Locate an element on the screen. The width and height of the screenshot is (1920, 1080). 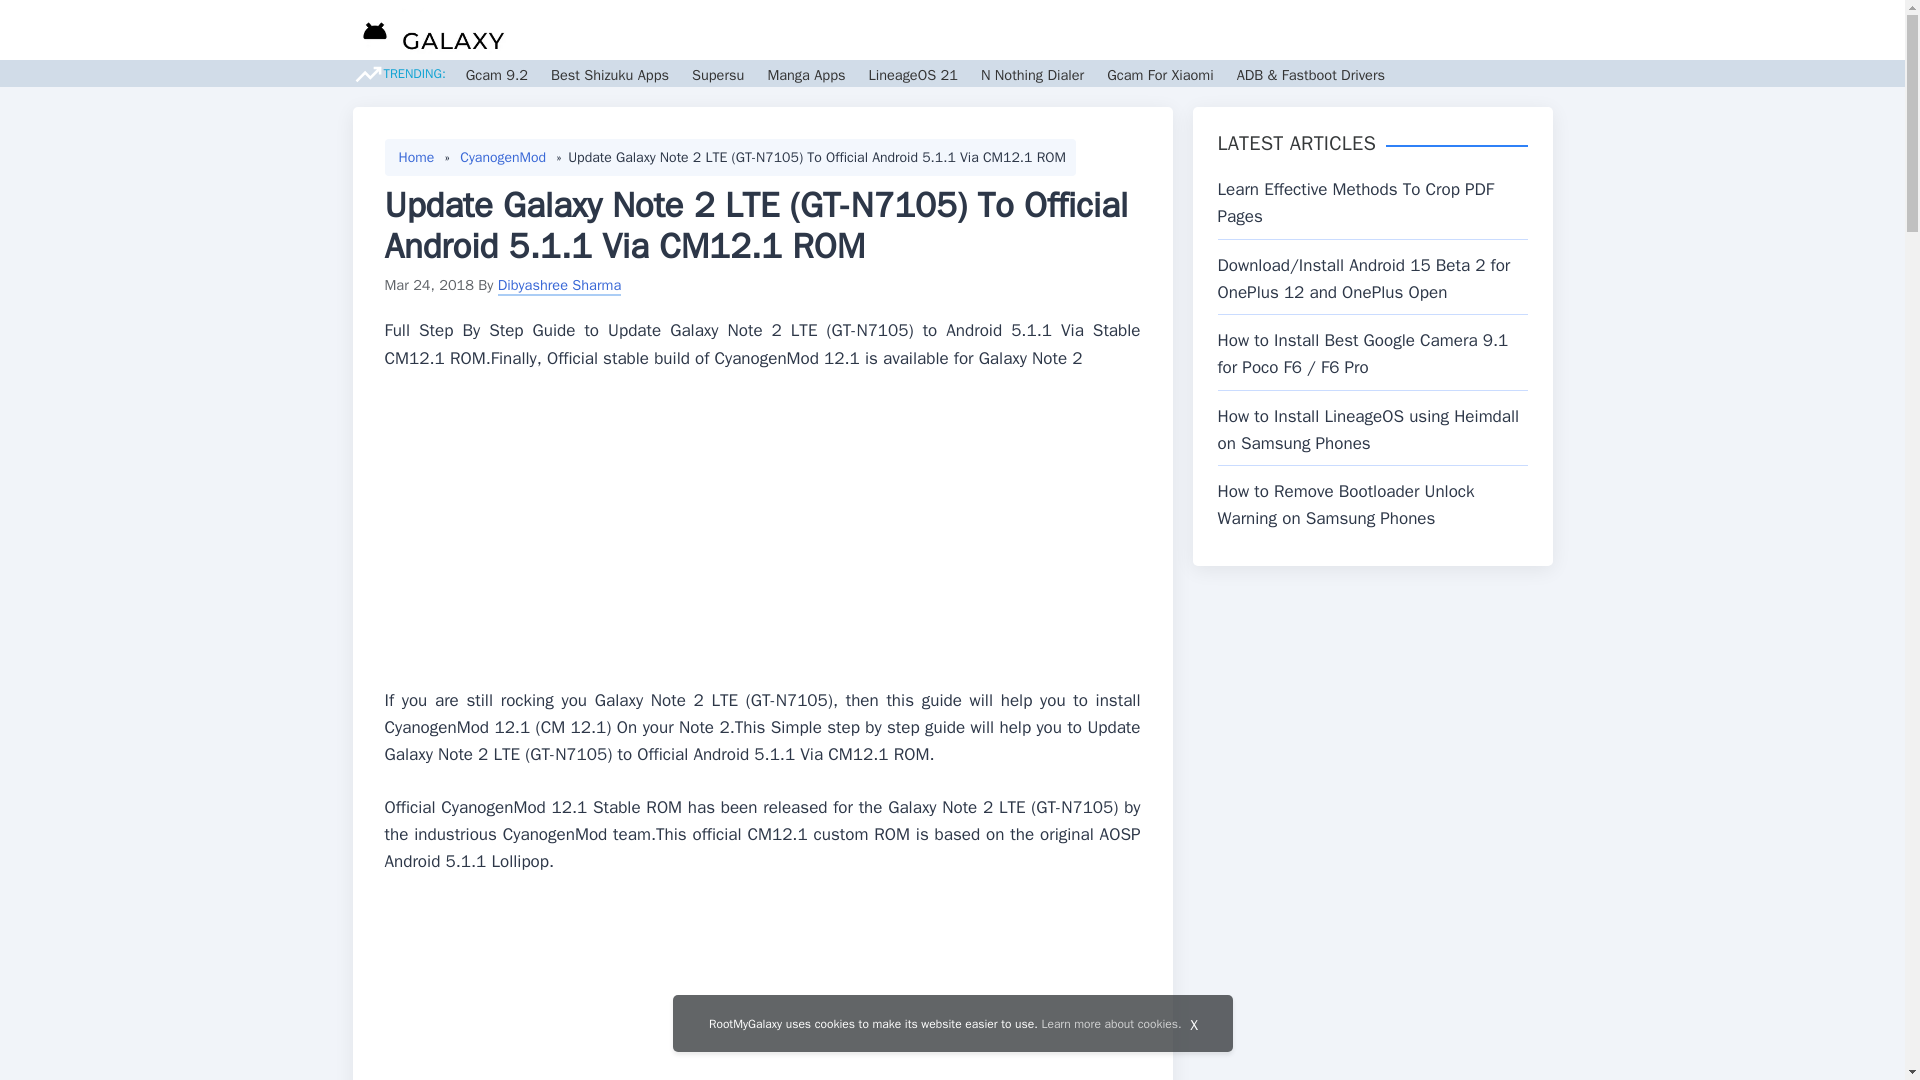
News is located at coordinates (969, 30).